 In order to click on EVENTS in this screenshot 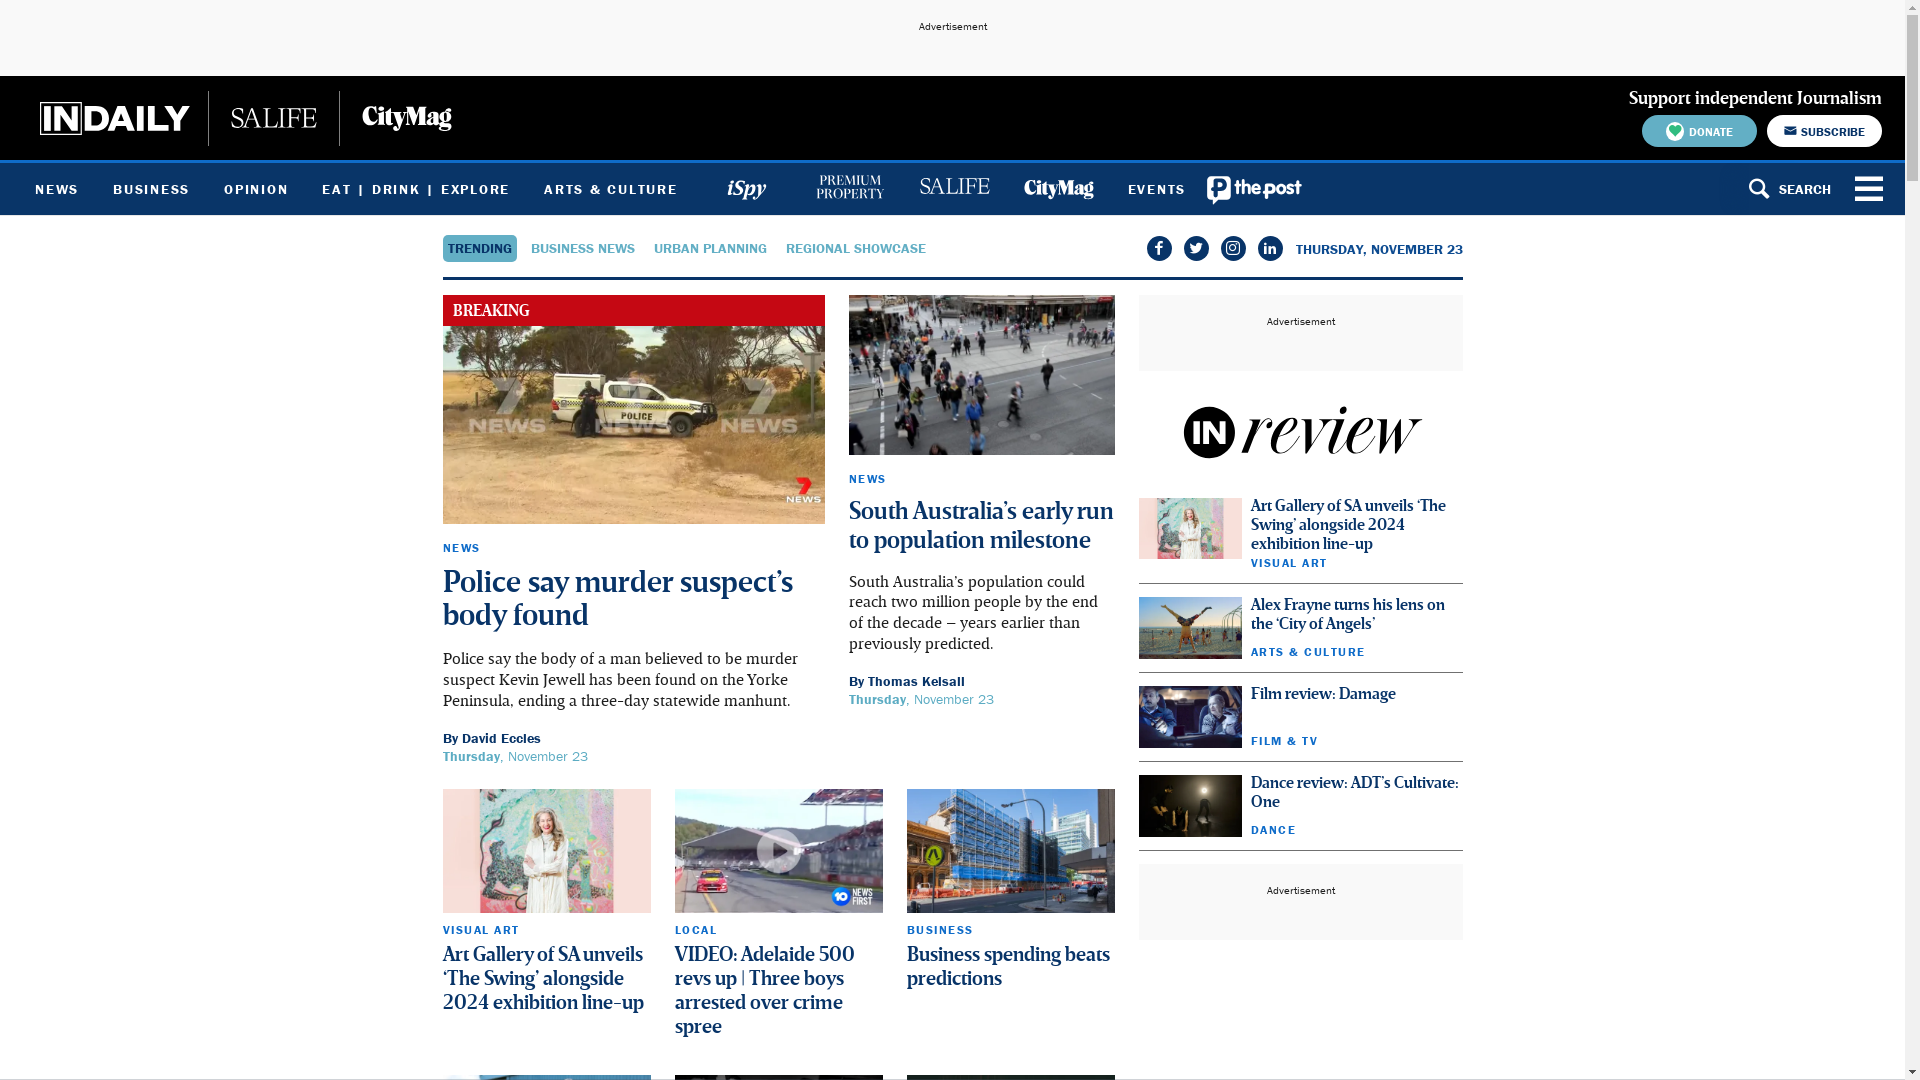, I will do `click(1156, 189)`.